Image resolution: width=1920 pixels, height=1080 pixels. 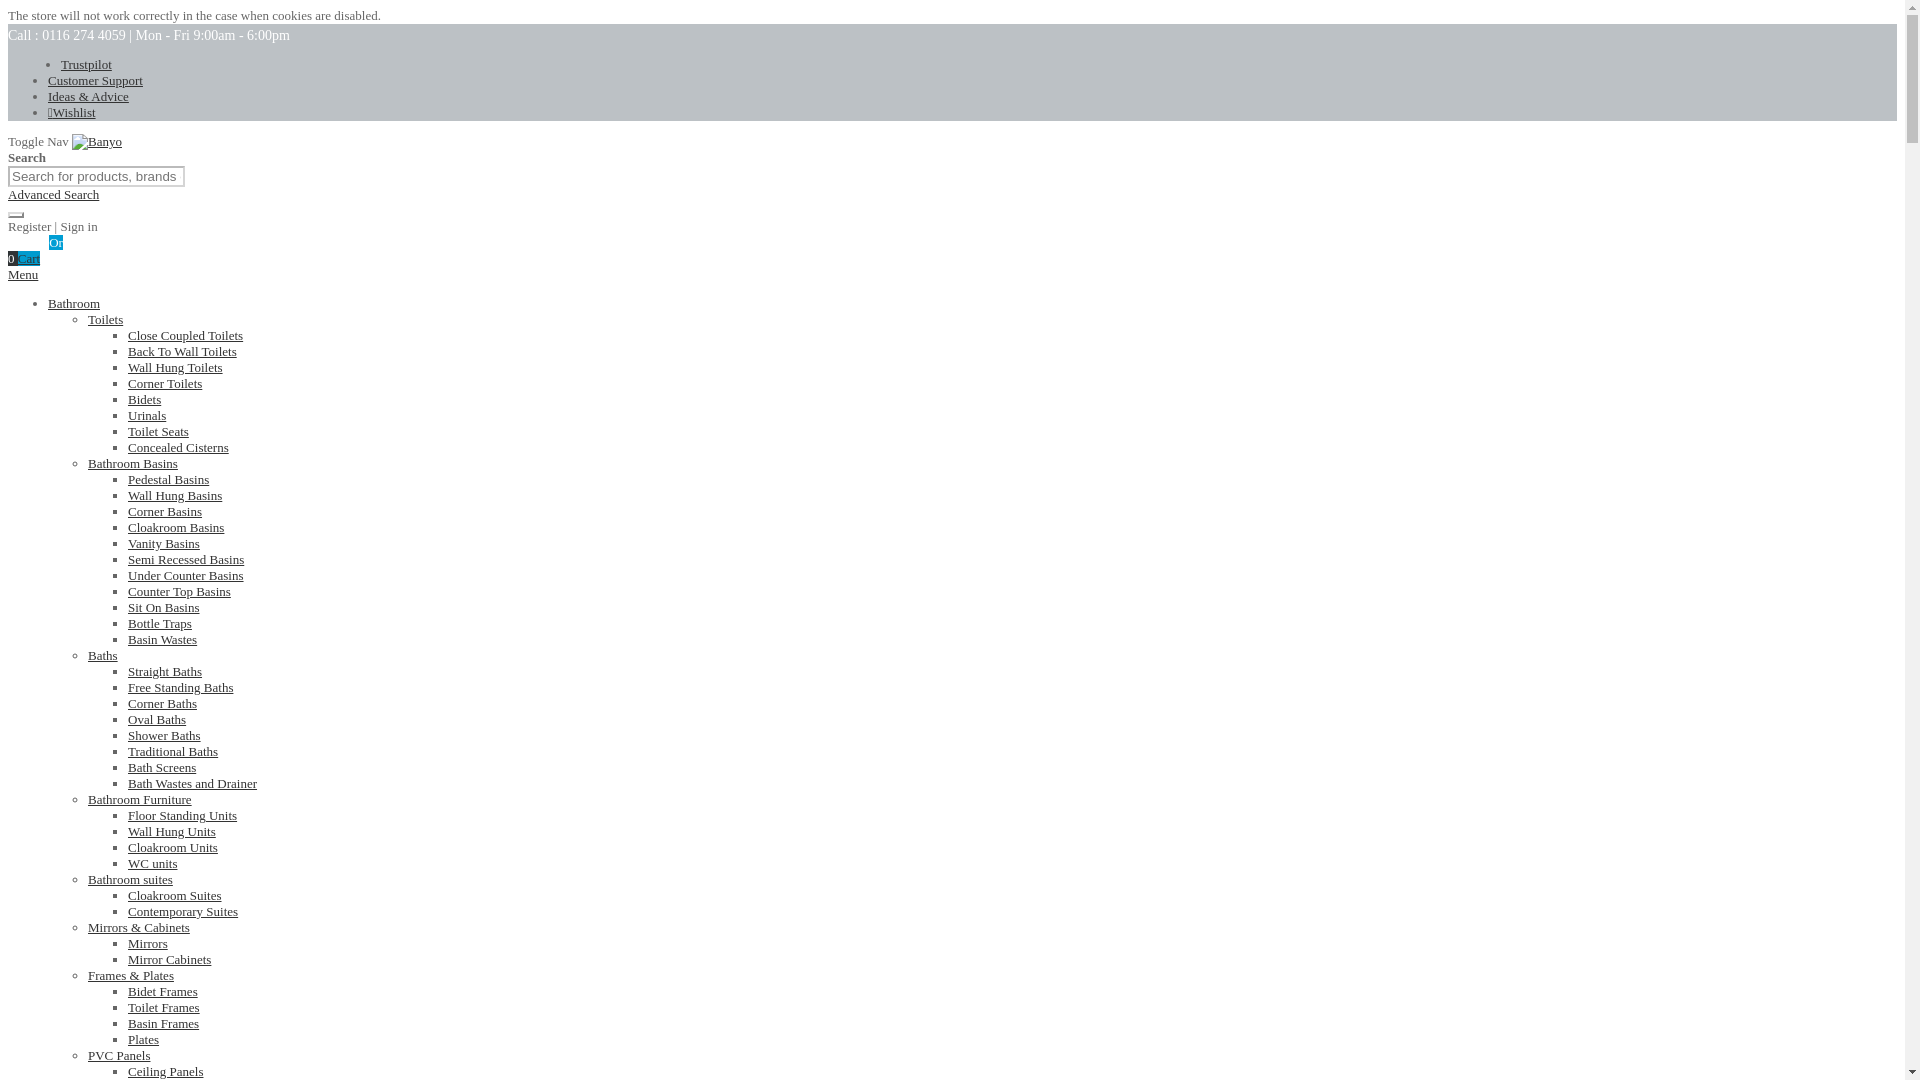 I want to click on Register, so click(x=87, y=242).